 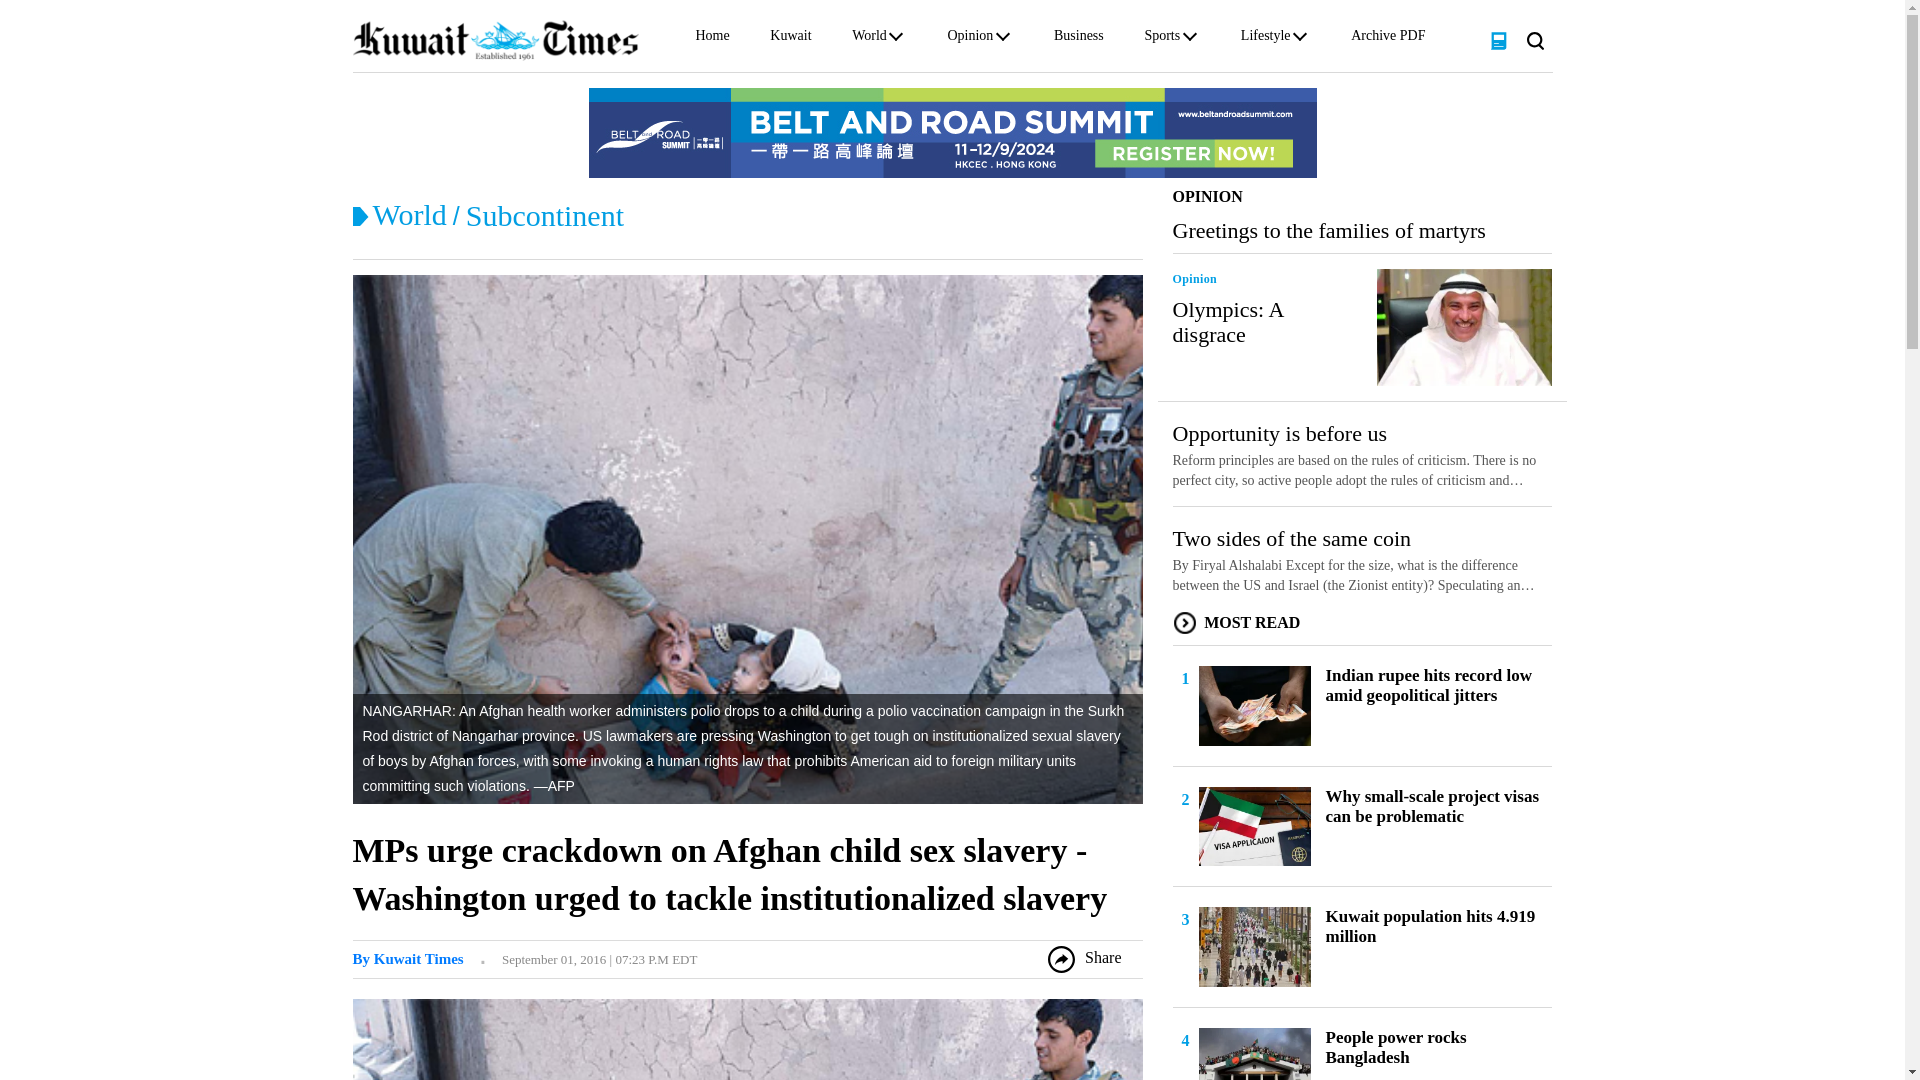 What do you see at coordinates (1388, 40) in the screenshot?
I see `Archive PDF` at bounding box center [1388, 40].